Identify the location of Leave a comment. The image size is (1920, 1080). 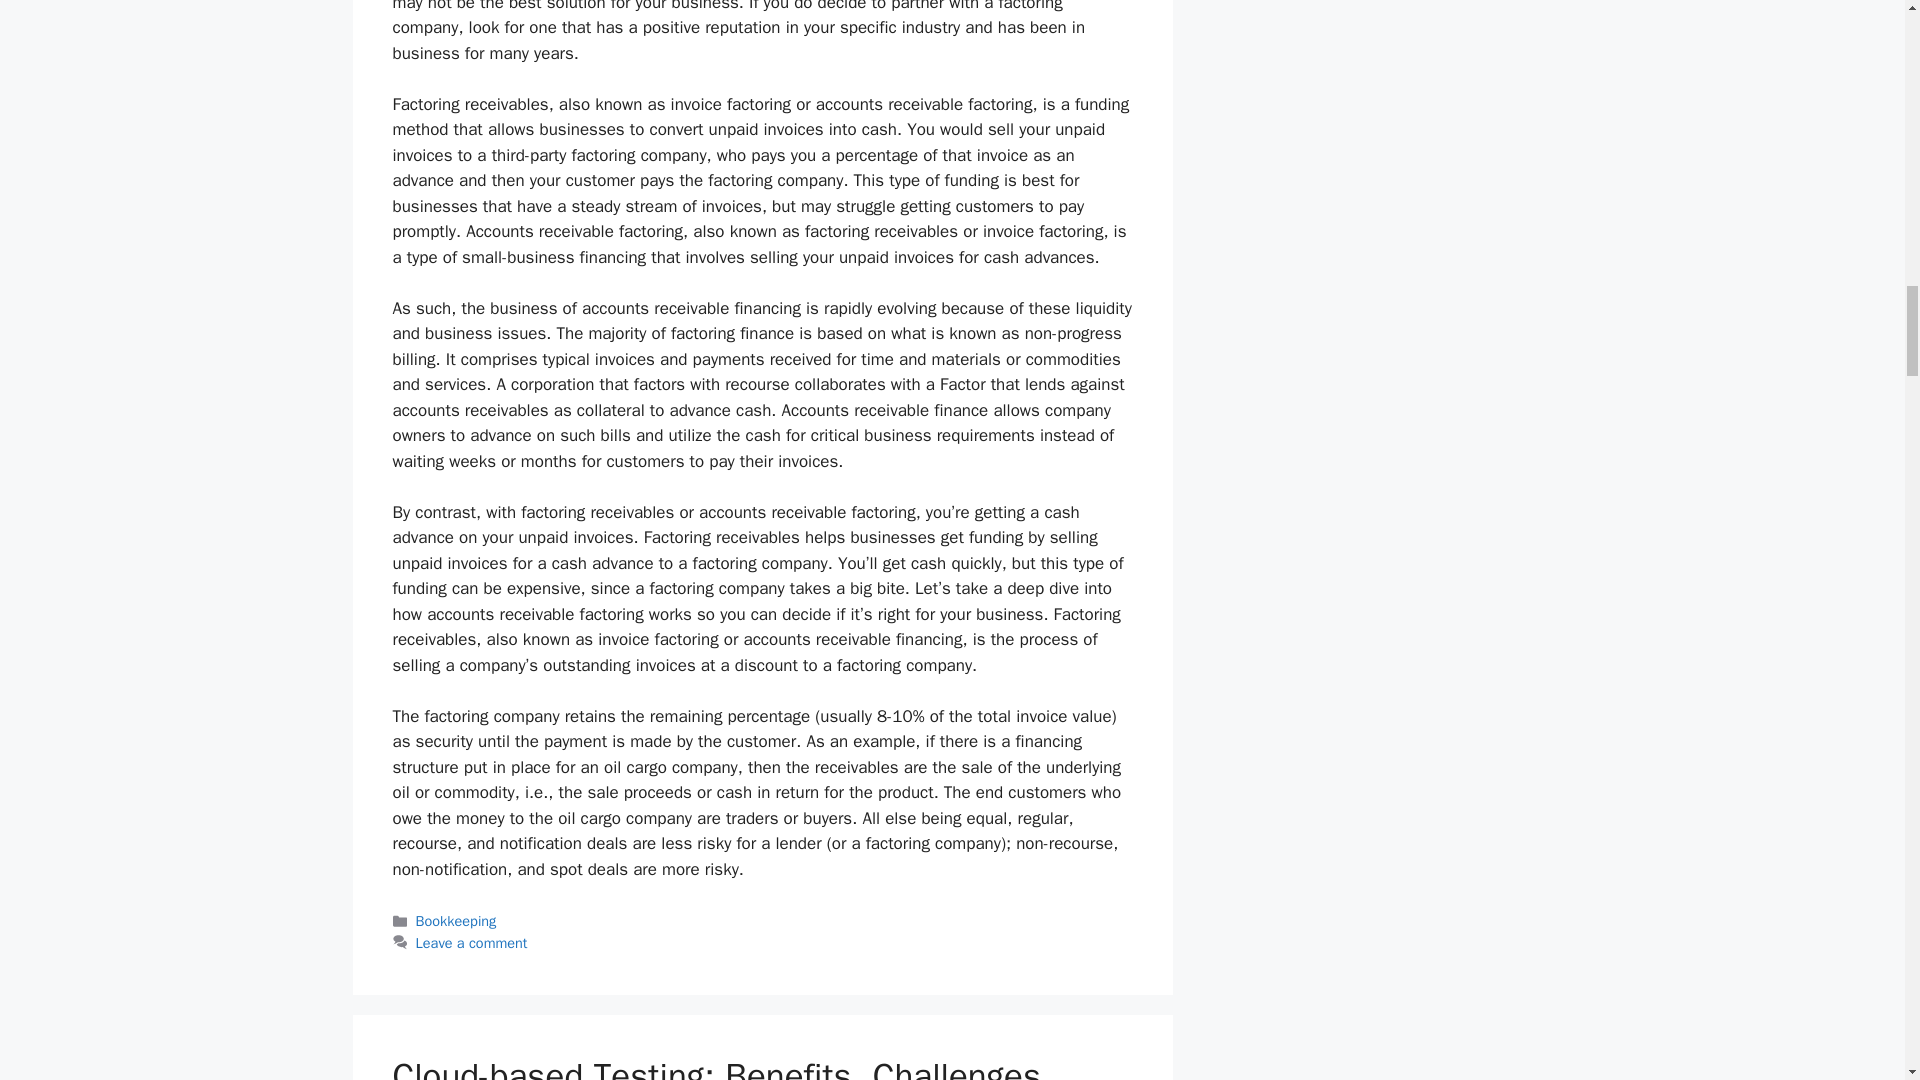
(472, 942).